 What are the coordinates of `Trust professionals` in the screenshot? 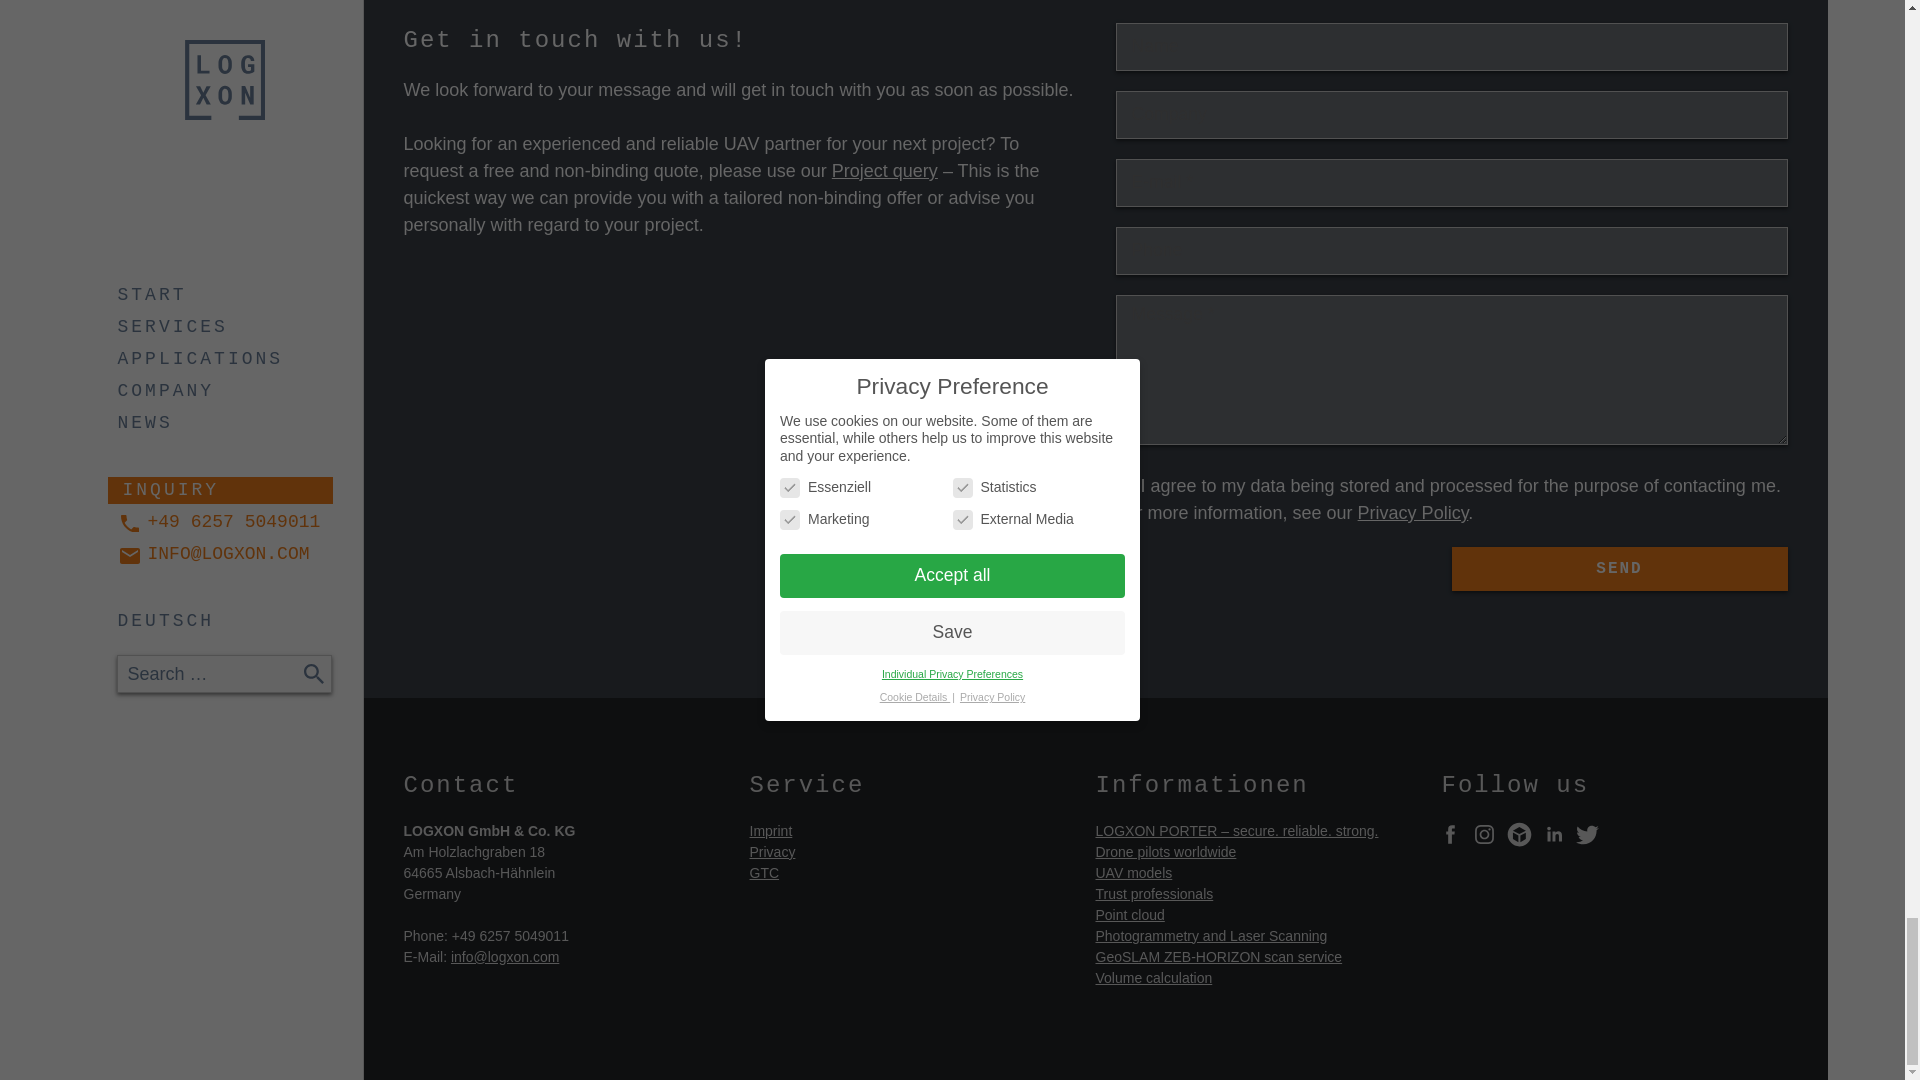 It's located at (1154, 893).